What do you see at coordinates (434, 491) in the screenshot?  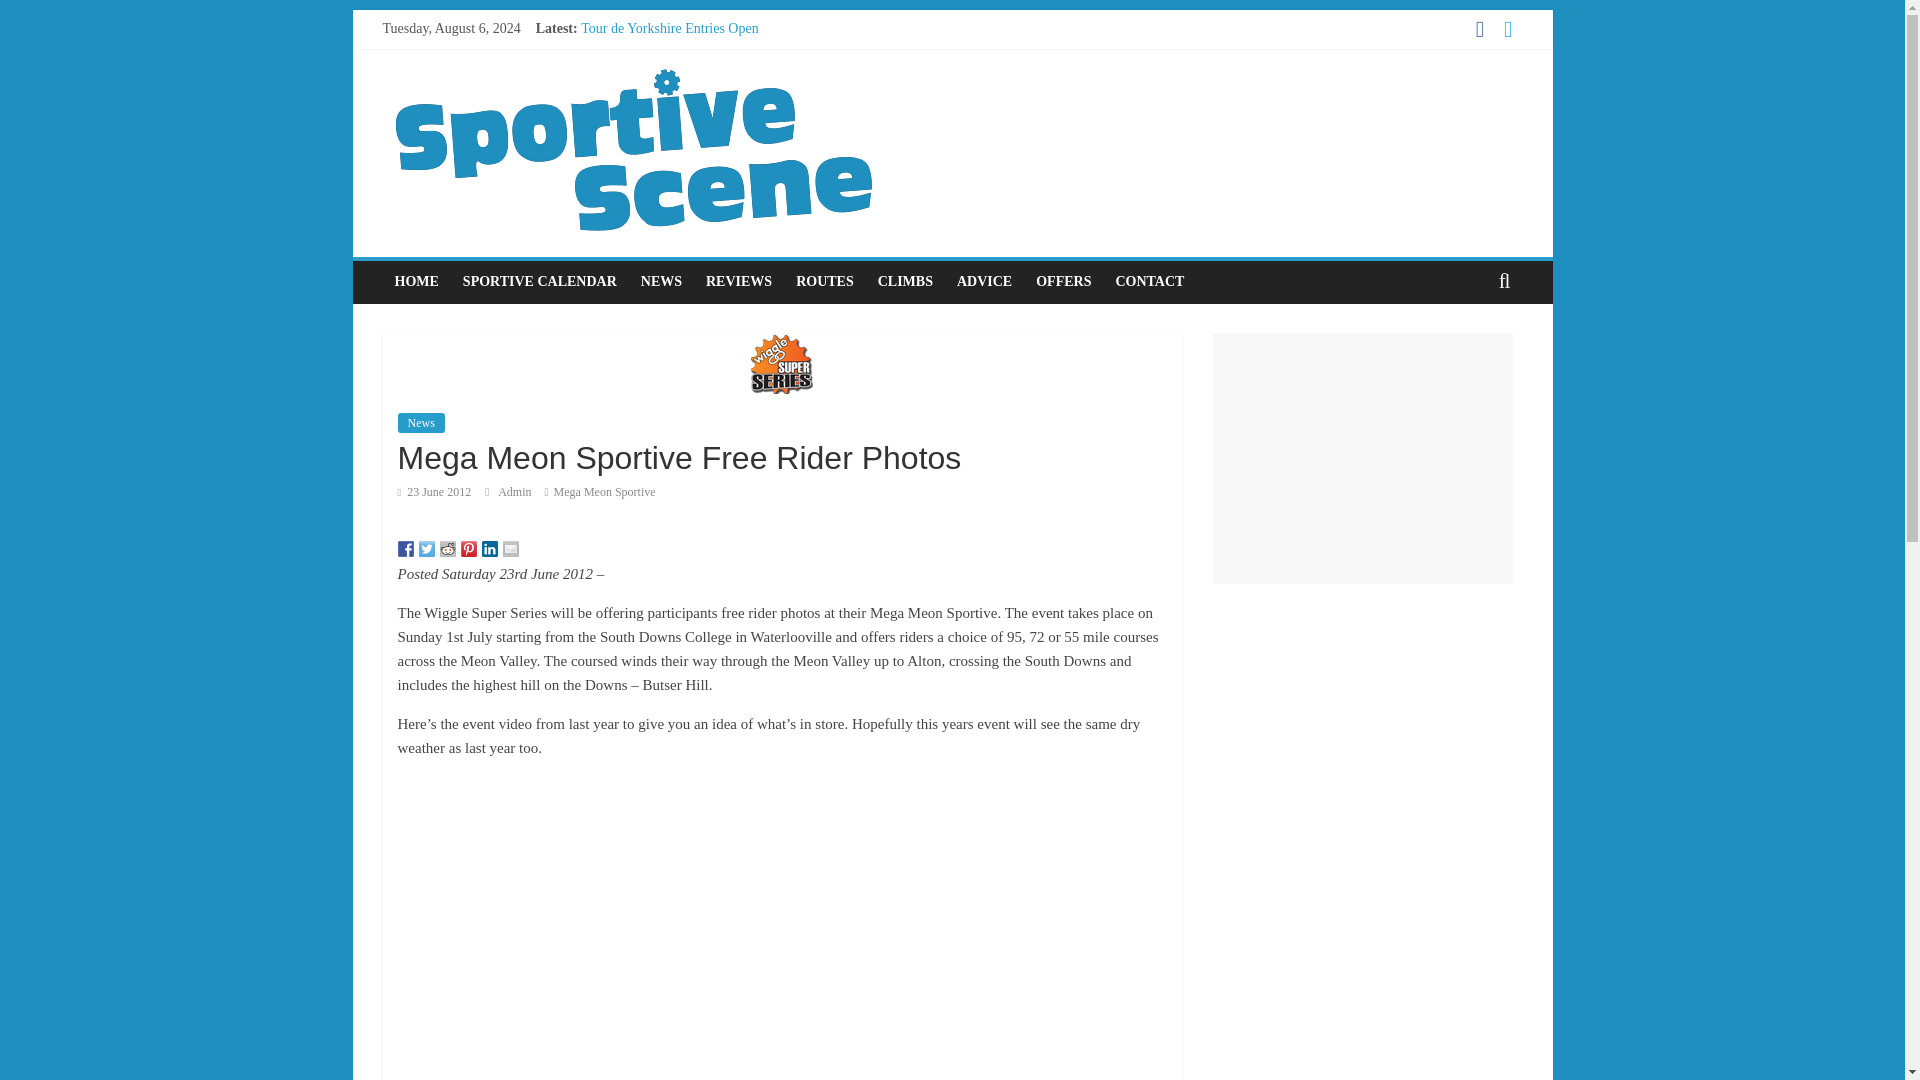 I see `7:16 am` at bounding box center [434, 491].